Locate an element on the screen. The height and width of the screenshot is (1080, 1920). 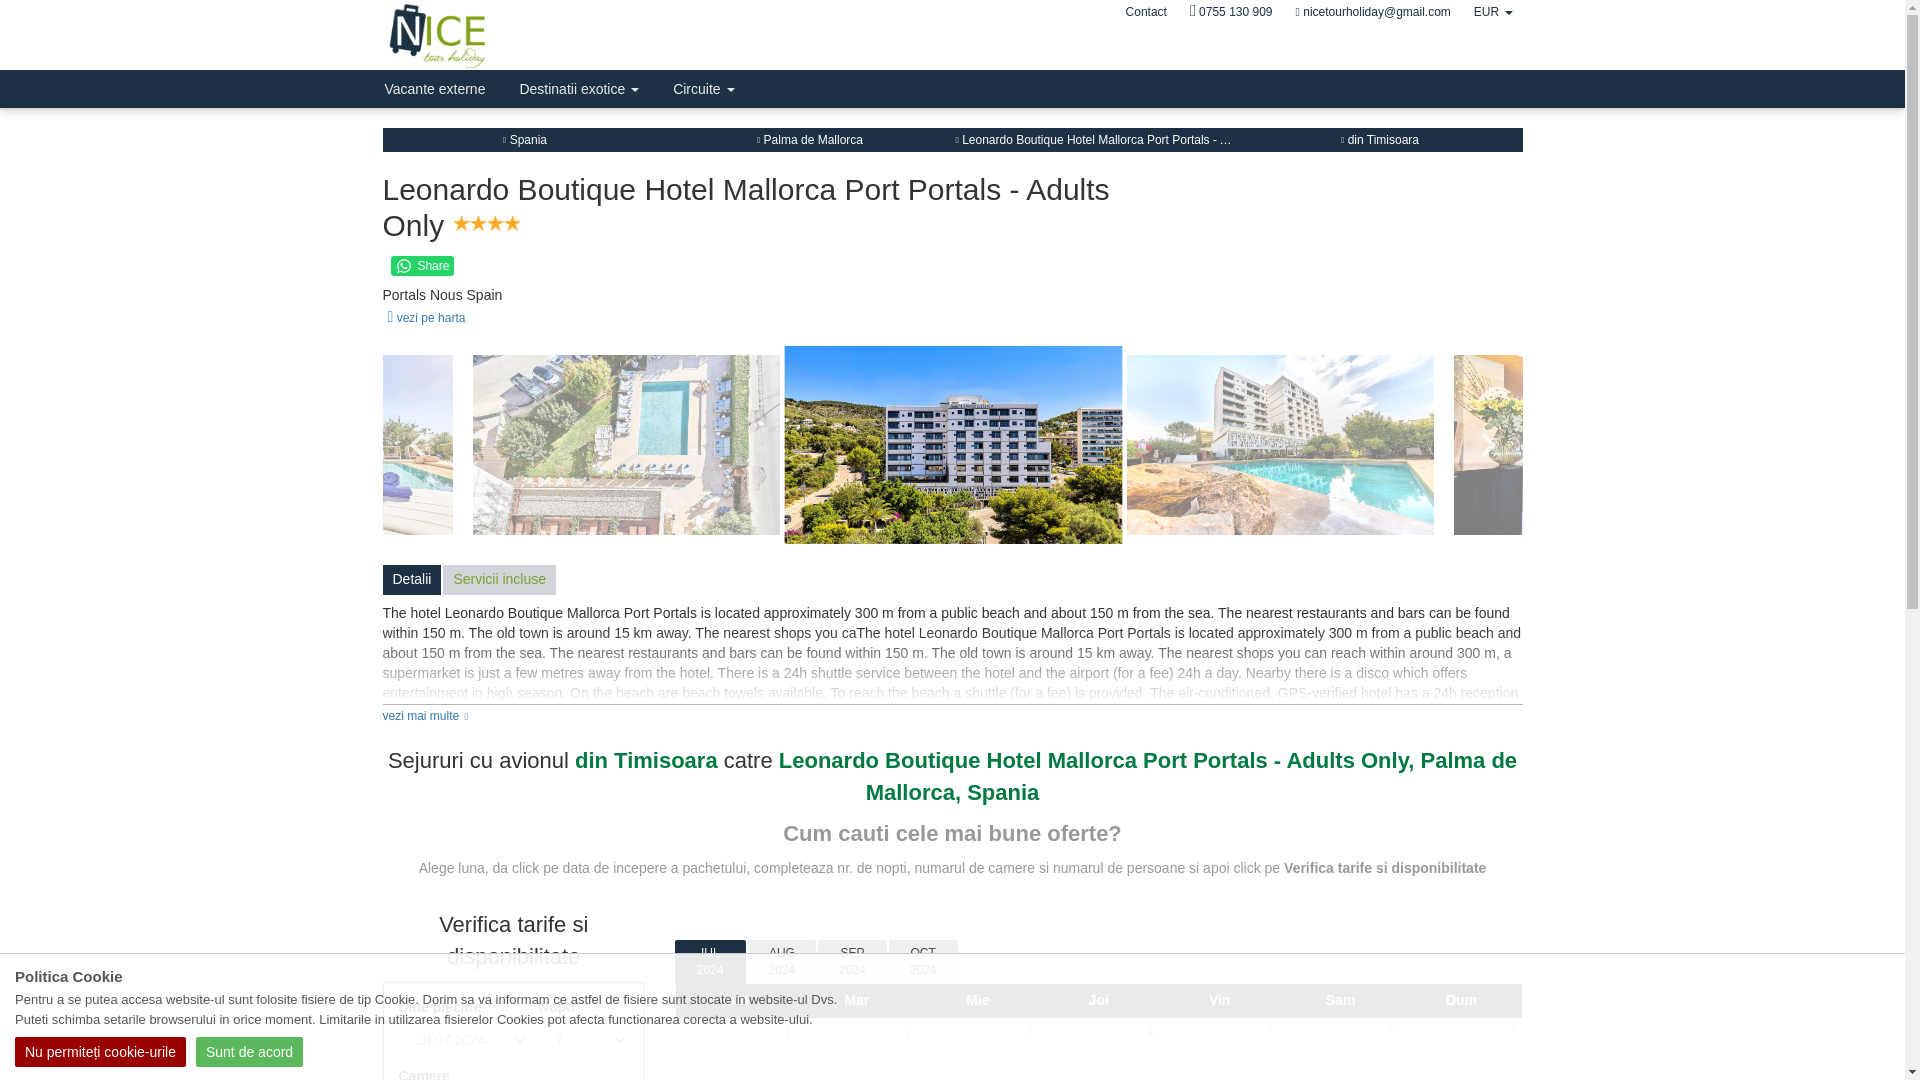
Share is located at coordinates (422, 266).